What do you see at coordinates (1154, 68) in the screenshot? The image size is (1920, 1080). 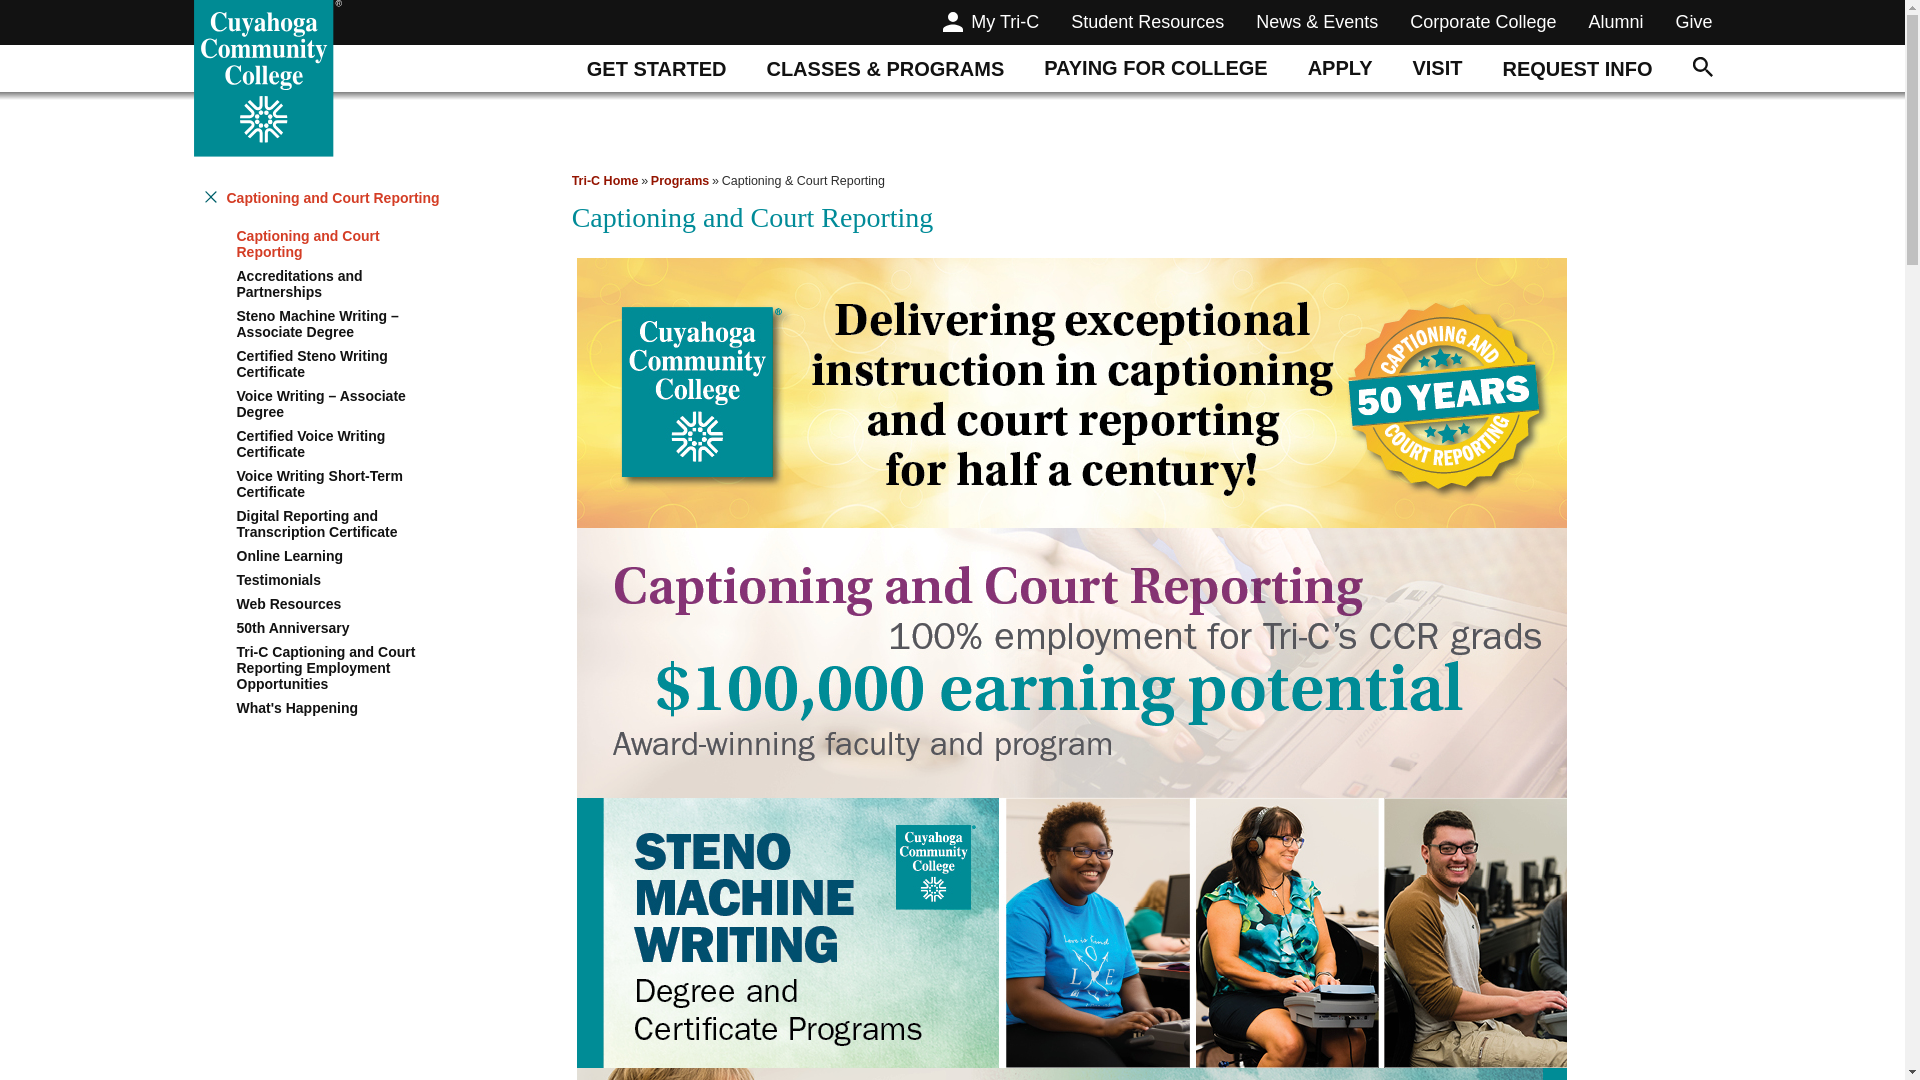 I see `PAYING FOR COLLEGE` at bounding box center [1154, 68].